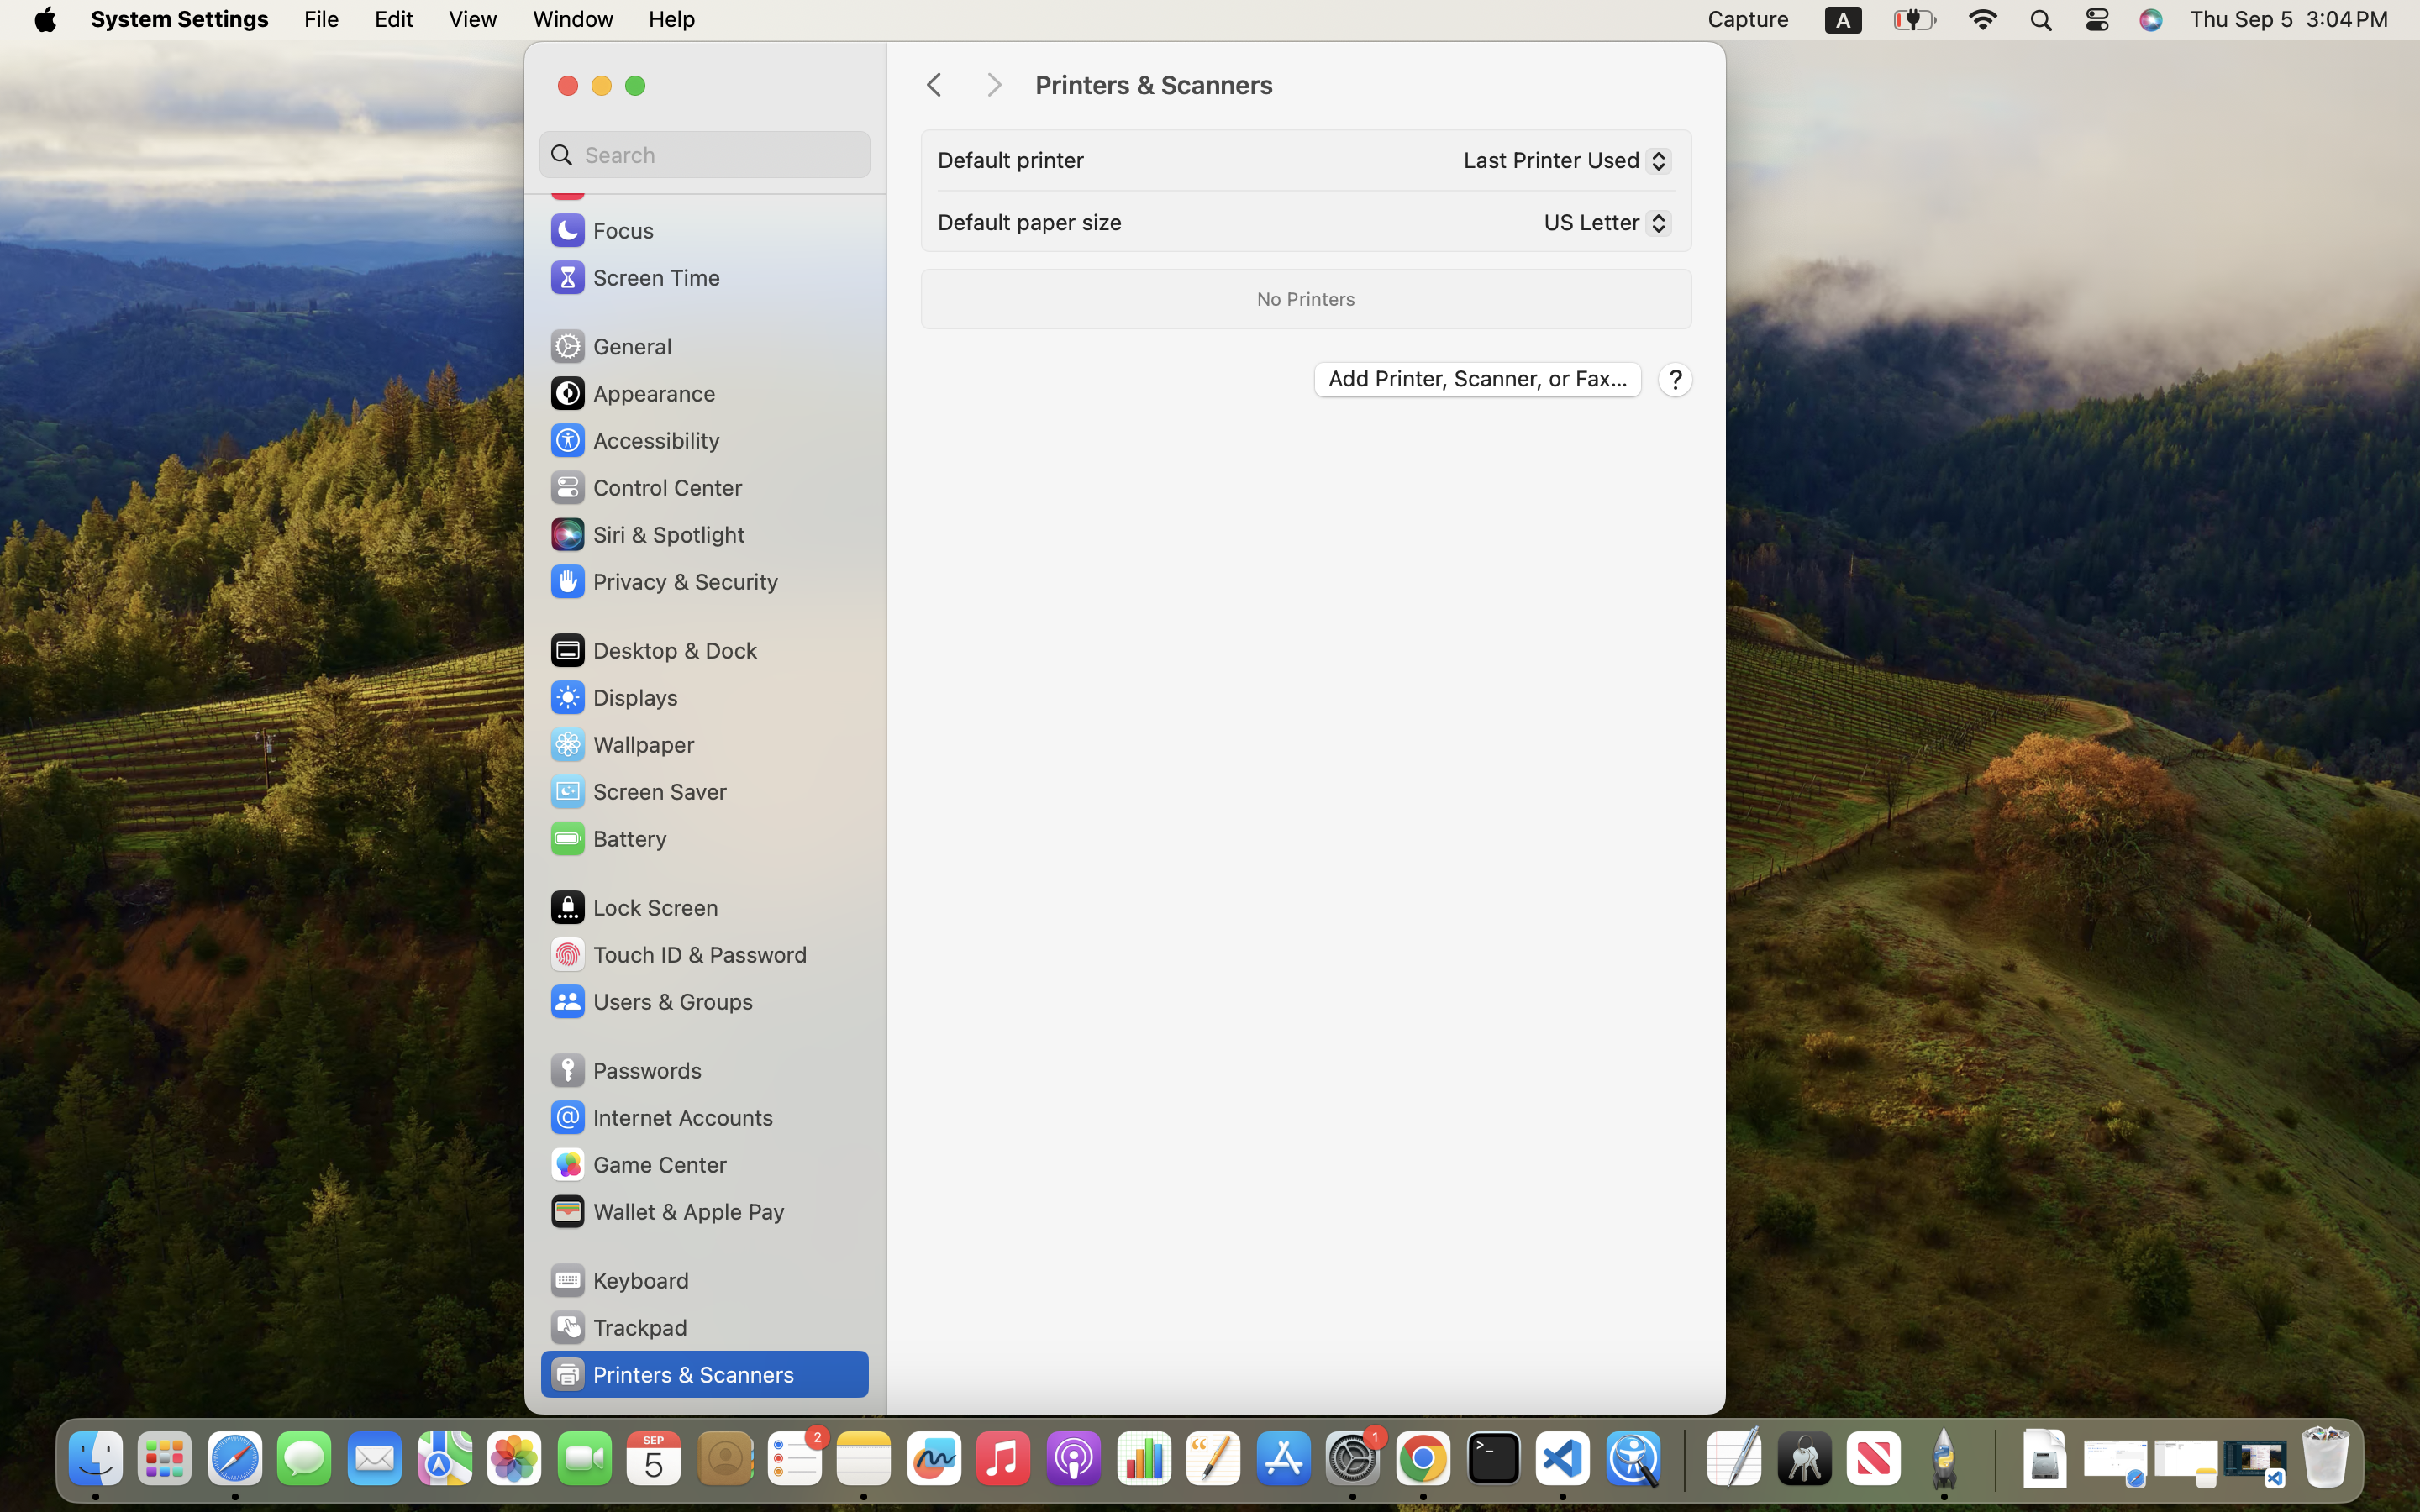 The height and width of the screenshot is (1512, 2420). What do you see at coordinates (618, 1327) in the screenshot?
I see `Trackpad` at bounding box center [618, 1327].